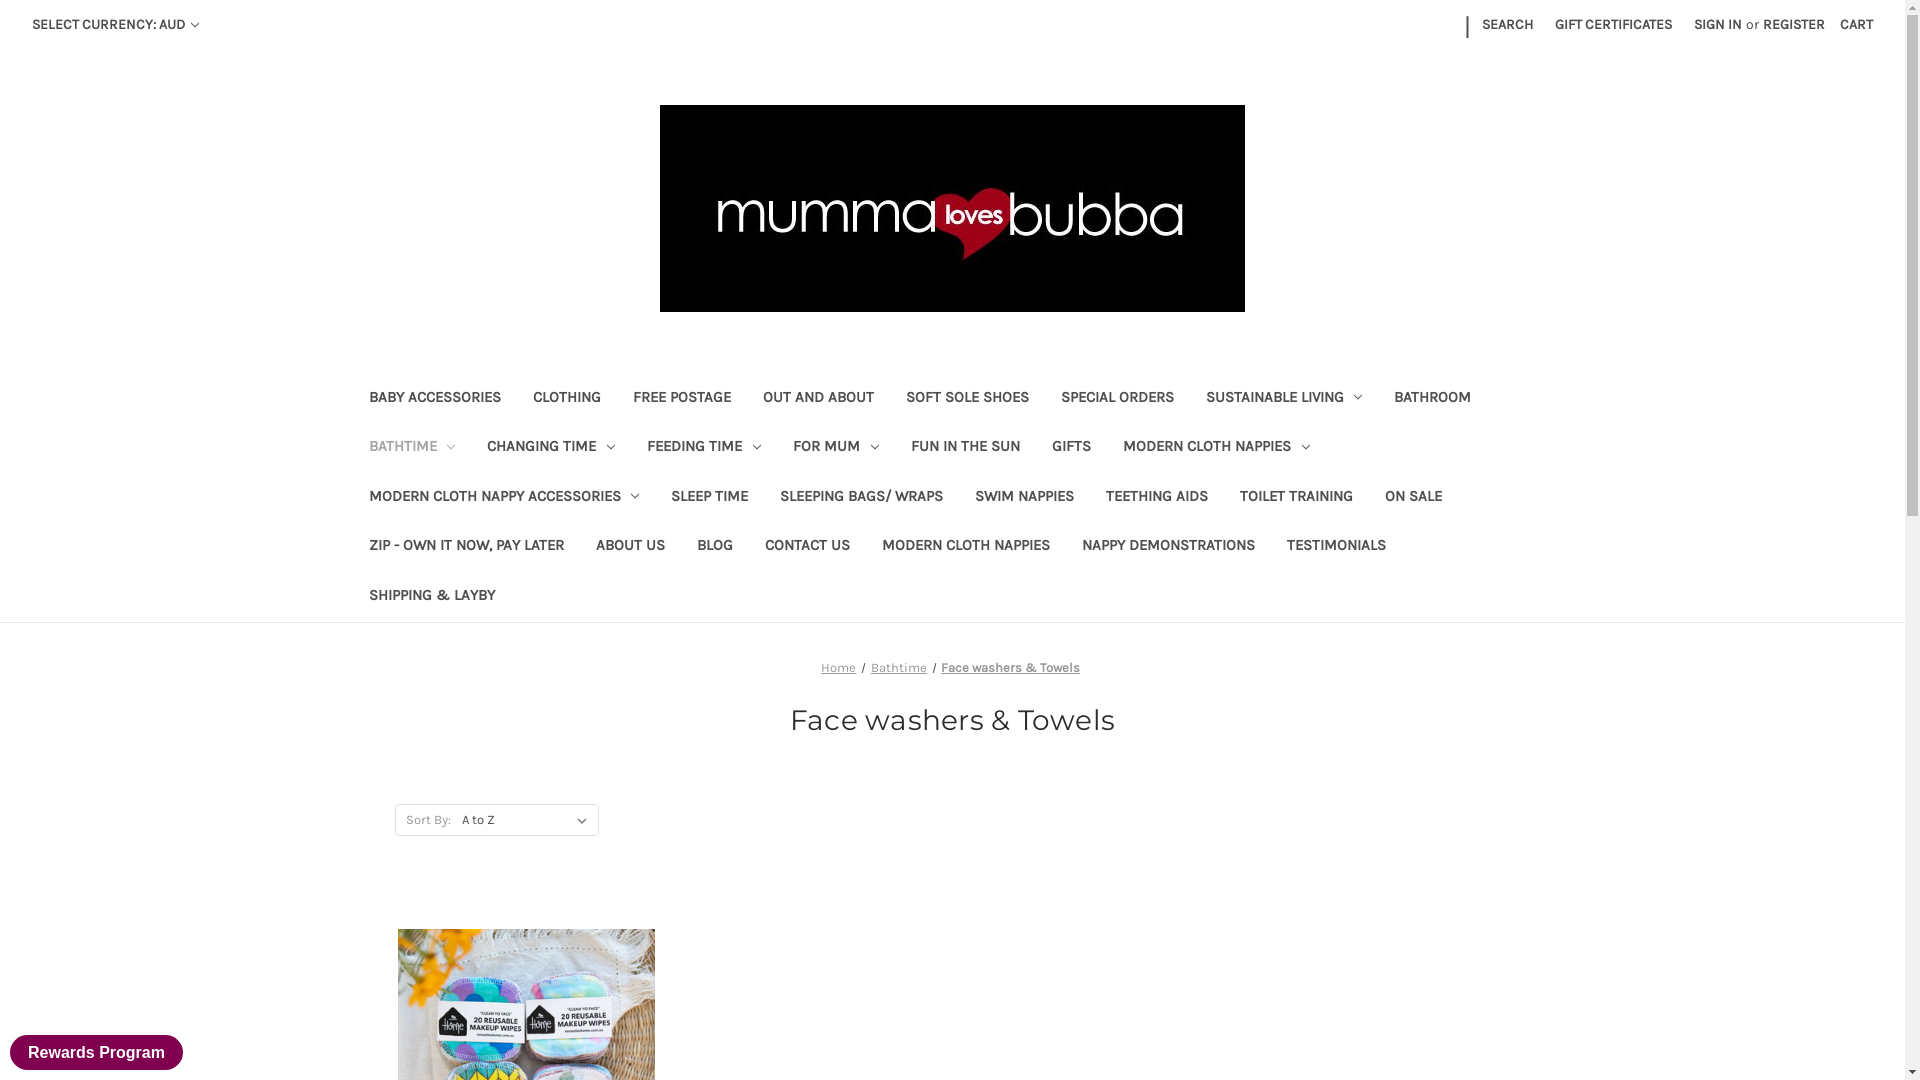 The height and width of the screenshot is (1080, 1920). Describe the element at coordinates (952, 208) in the screenshot. I see `Mumma Loves Bubba` at that location.